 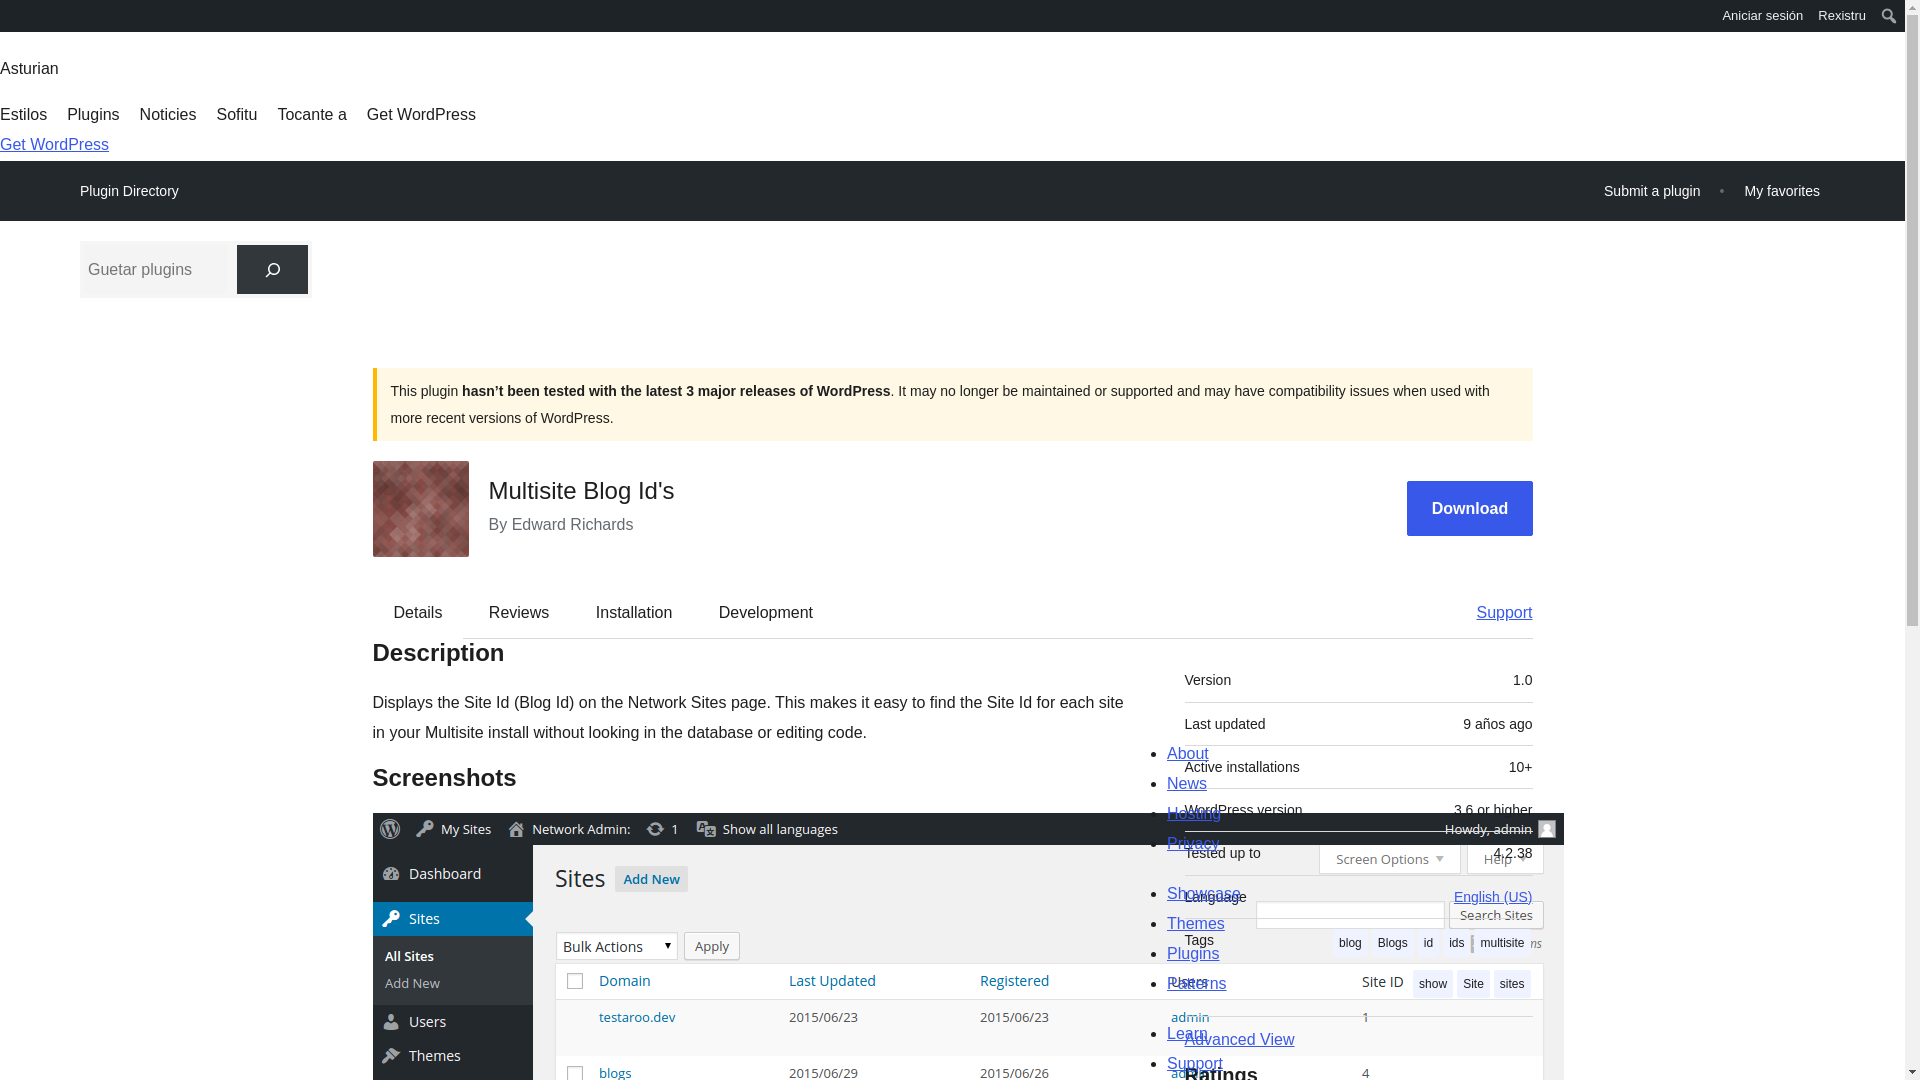 What do you see at coordinates (1842, 16) in the screenshot?
I see `Rexistru` at bounding box center [1842, 16].